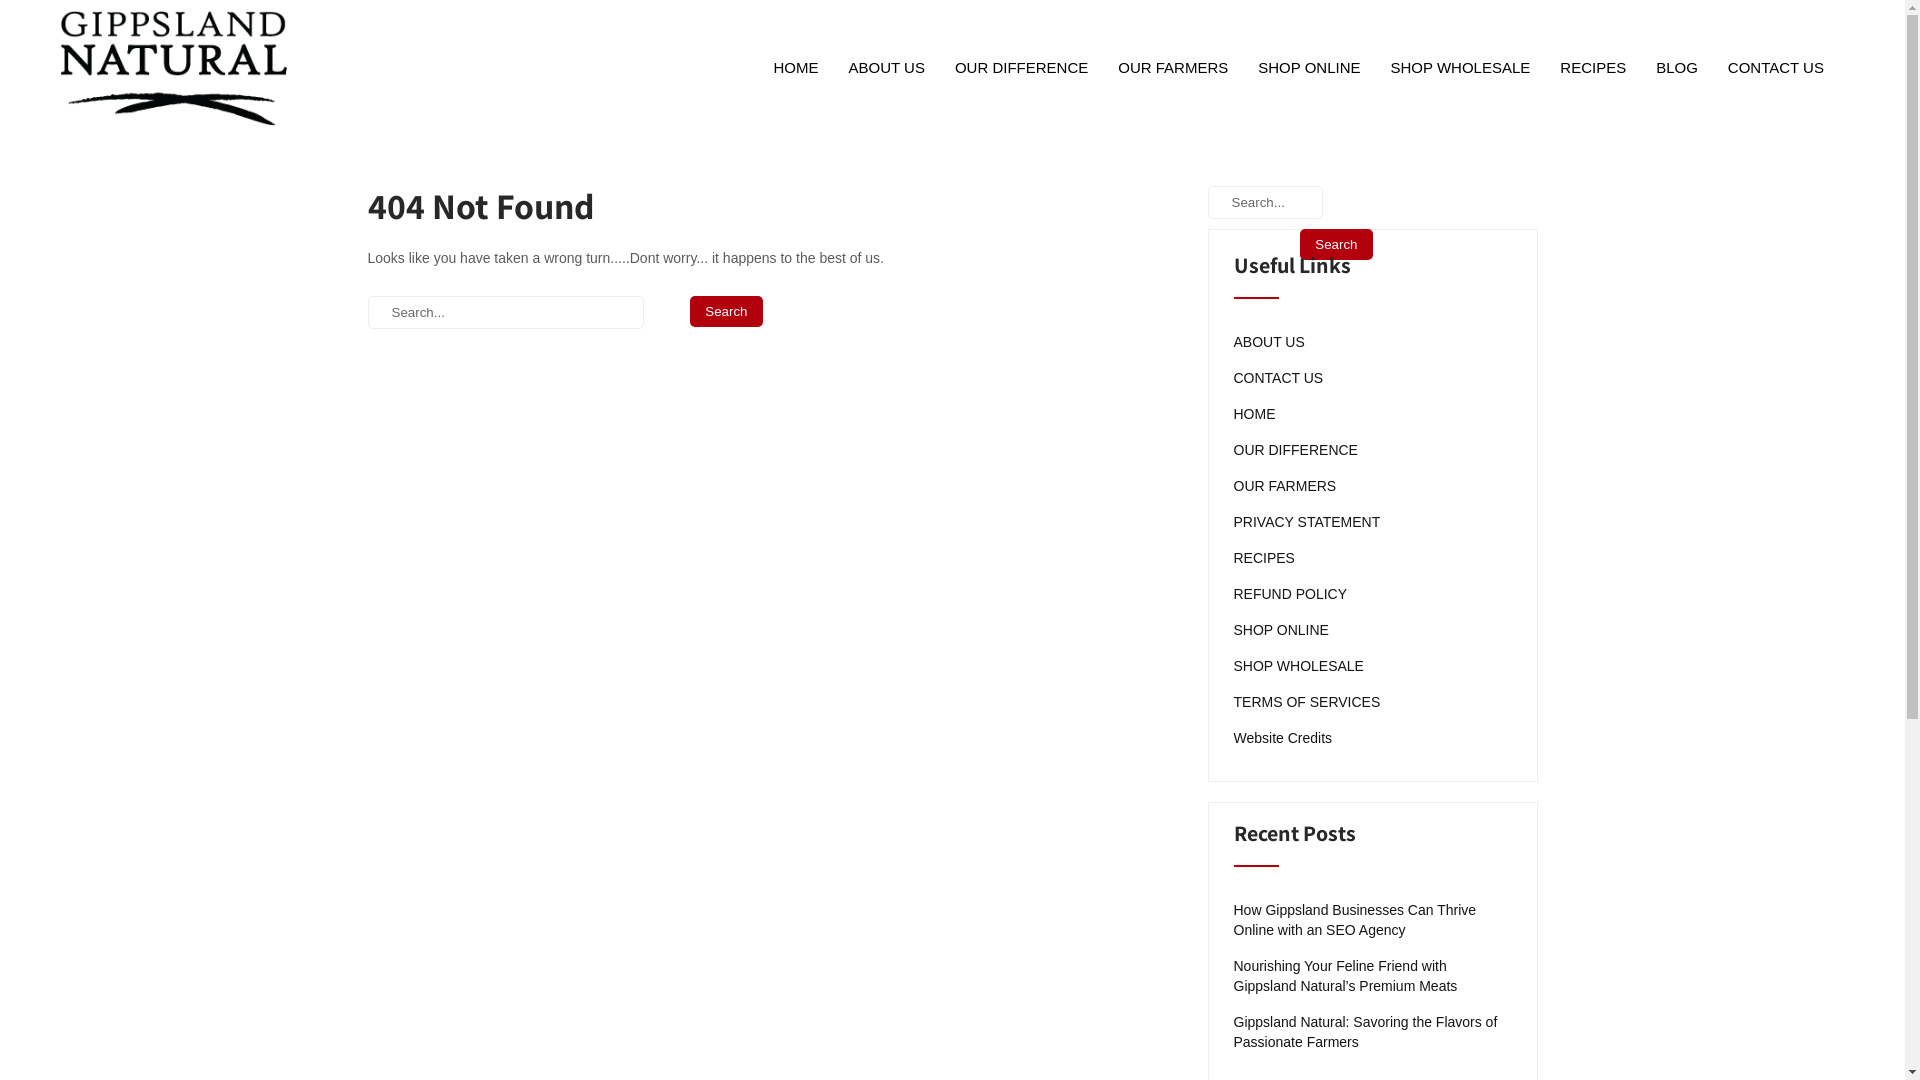 Image resolution: width=1920 pixels, height=1080 pixels. What do you see at coordinates (1173, 68) in the screenshot?
I see `OUR FARMERS` at bounding box center [1173, 68].